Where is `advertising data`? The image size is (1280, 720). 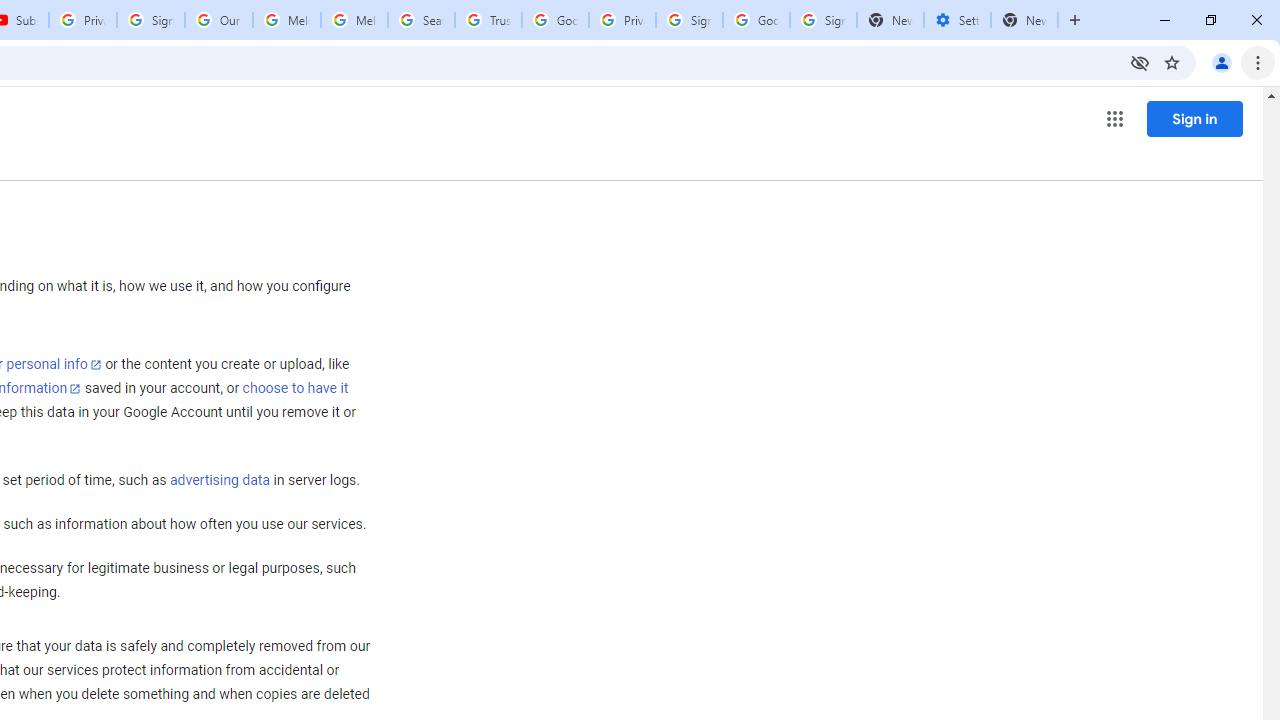 advertising data is located at coordinates (219, 481).